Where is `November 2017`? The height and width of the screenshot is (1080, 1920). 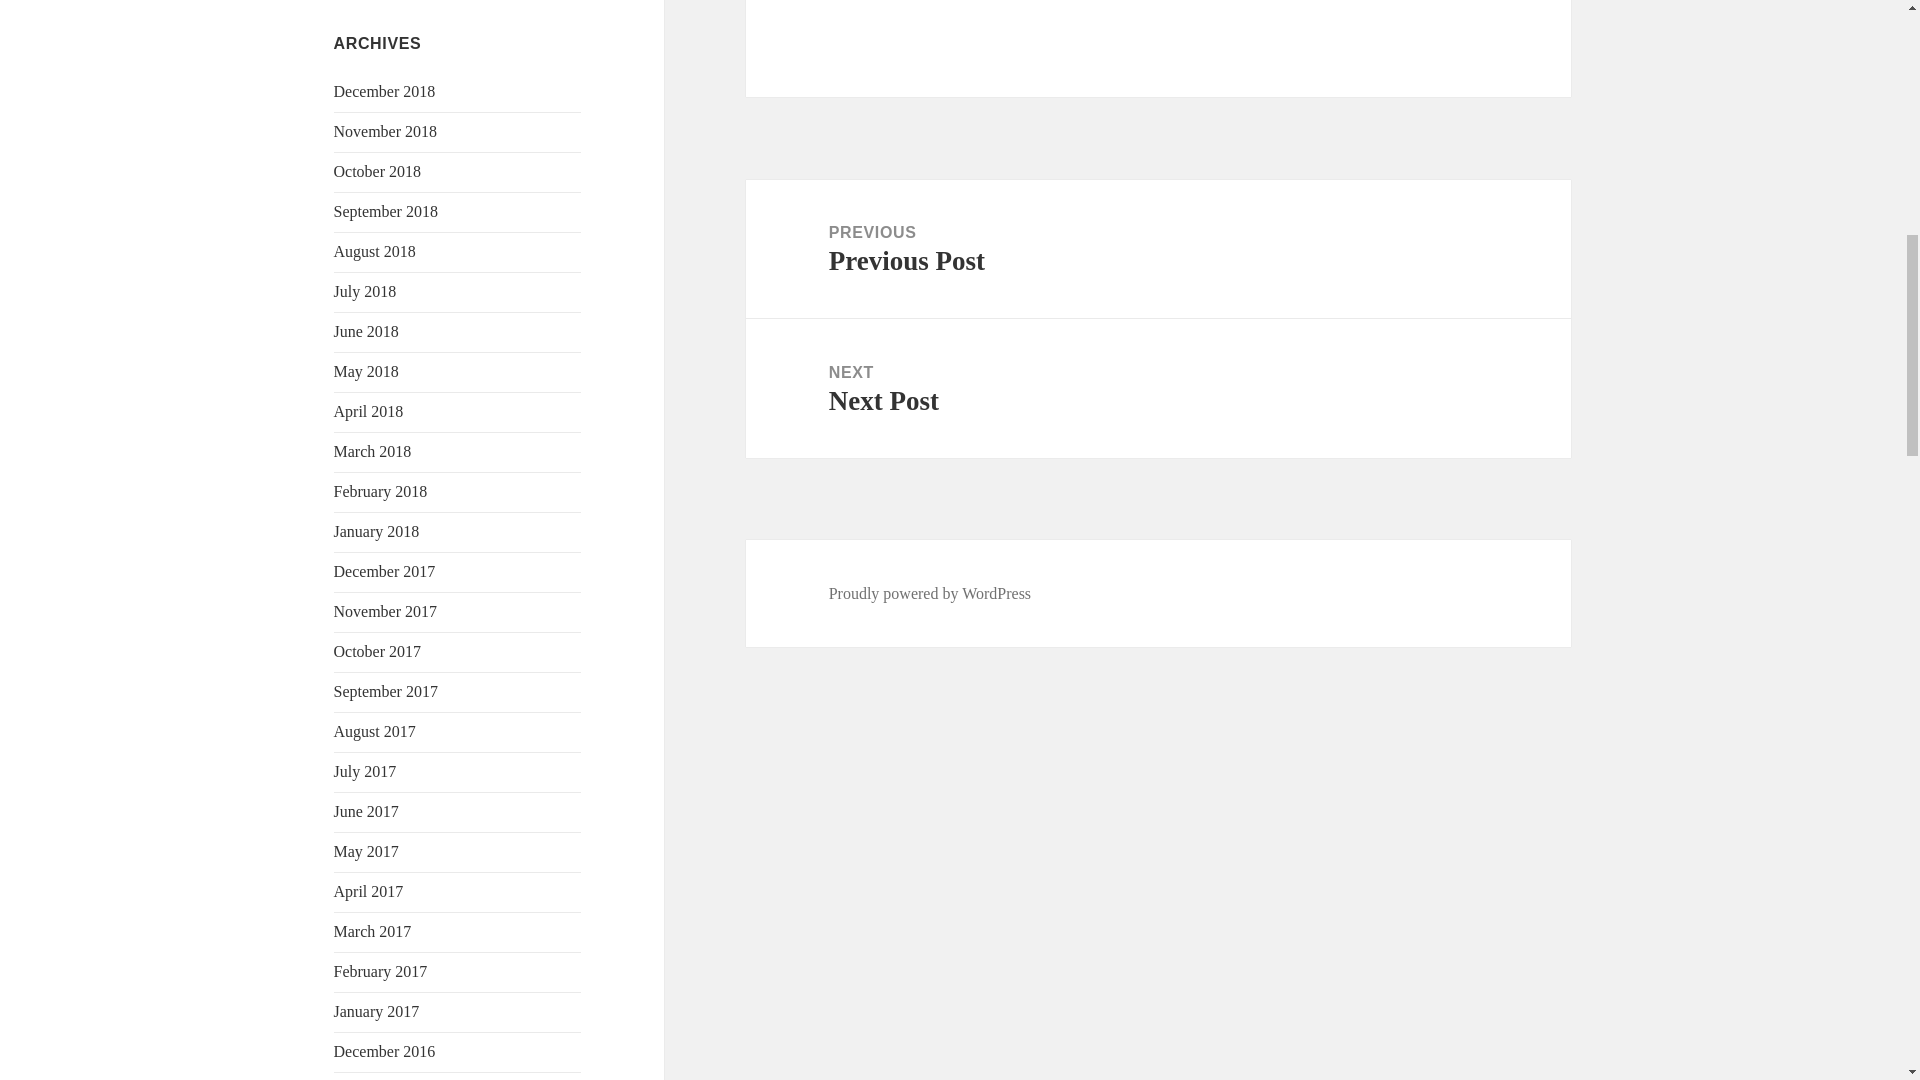 November 2017 is located at coordinates (386, 610).